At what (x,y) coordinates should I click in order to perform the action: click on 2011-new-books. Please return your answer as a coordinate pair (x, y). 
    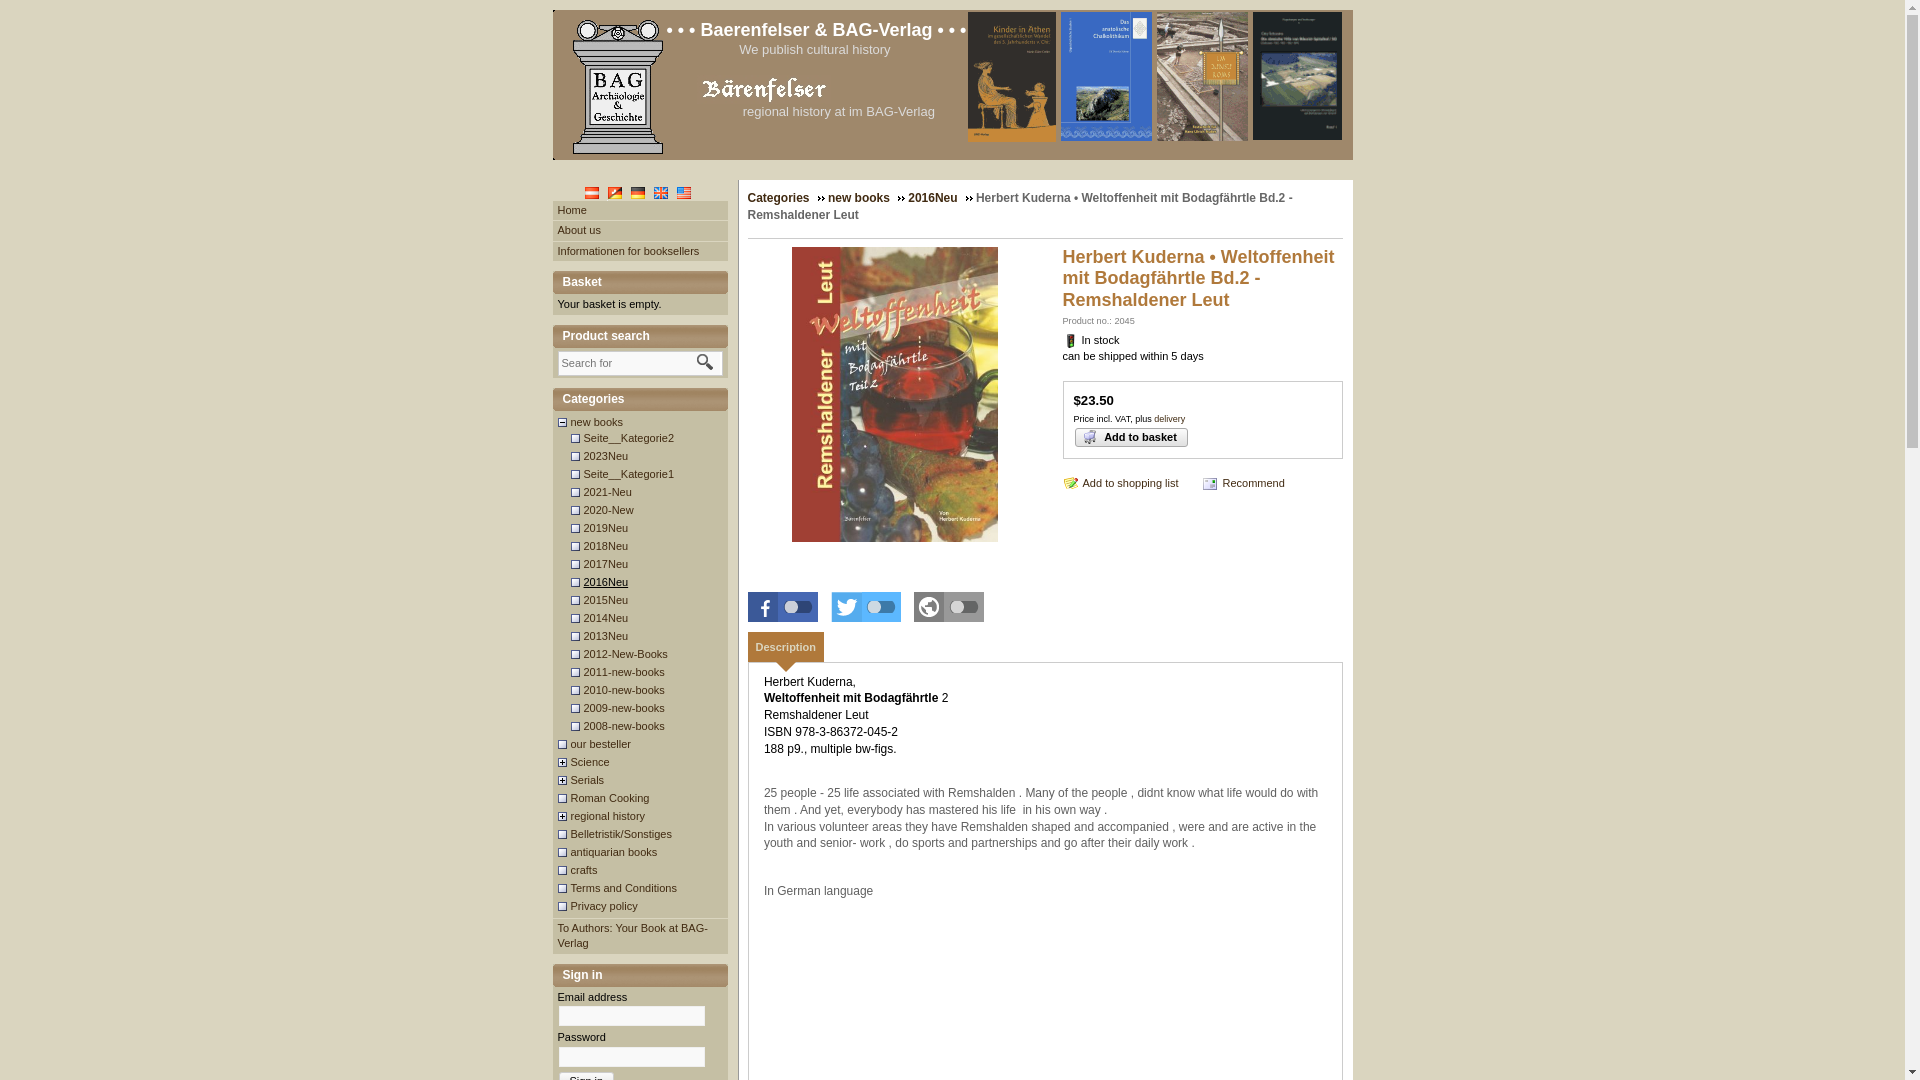
    Looking at the image, I should click on (624, 672).